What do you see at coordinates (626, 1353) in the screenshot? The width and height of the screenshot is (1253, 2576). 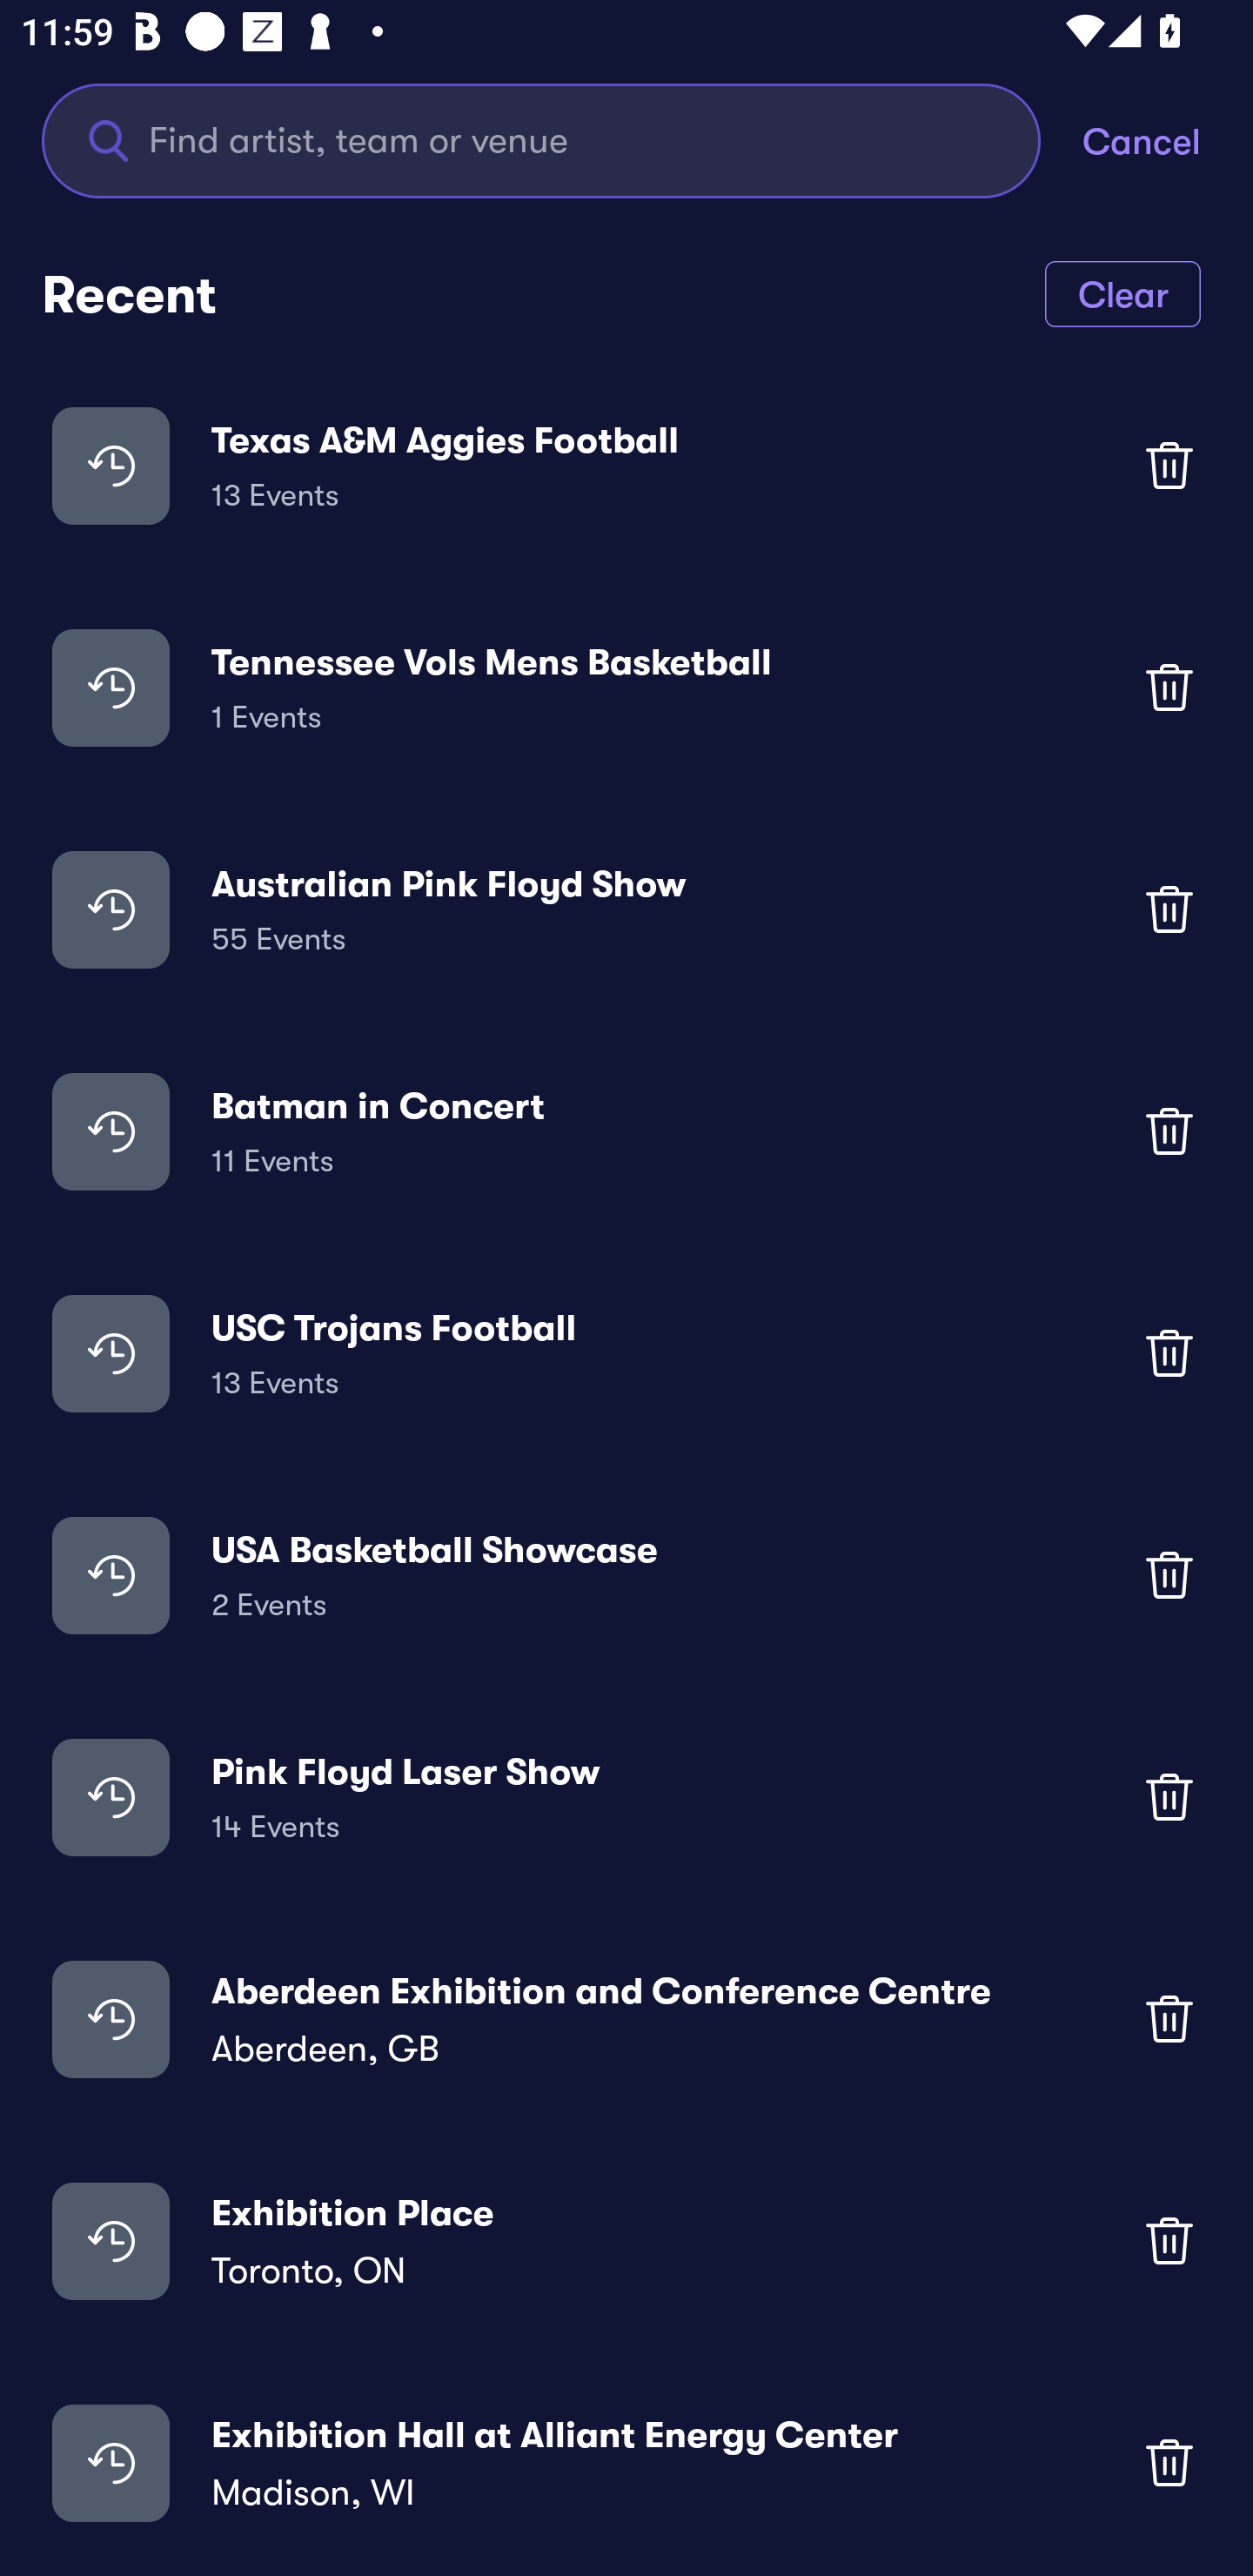 I see `USC Trojans Football 13 Events` at bounding box center [626, 1353].